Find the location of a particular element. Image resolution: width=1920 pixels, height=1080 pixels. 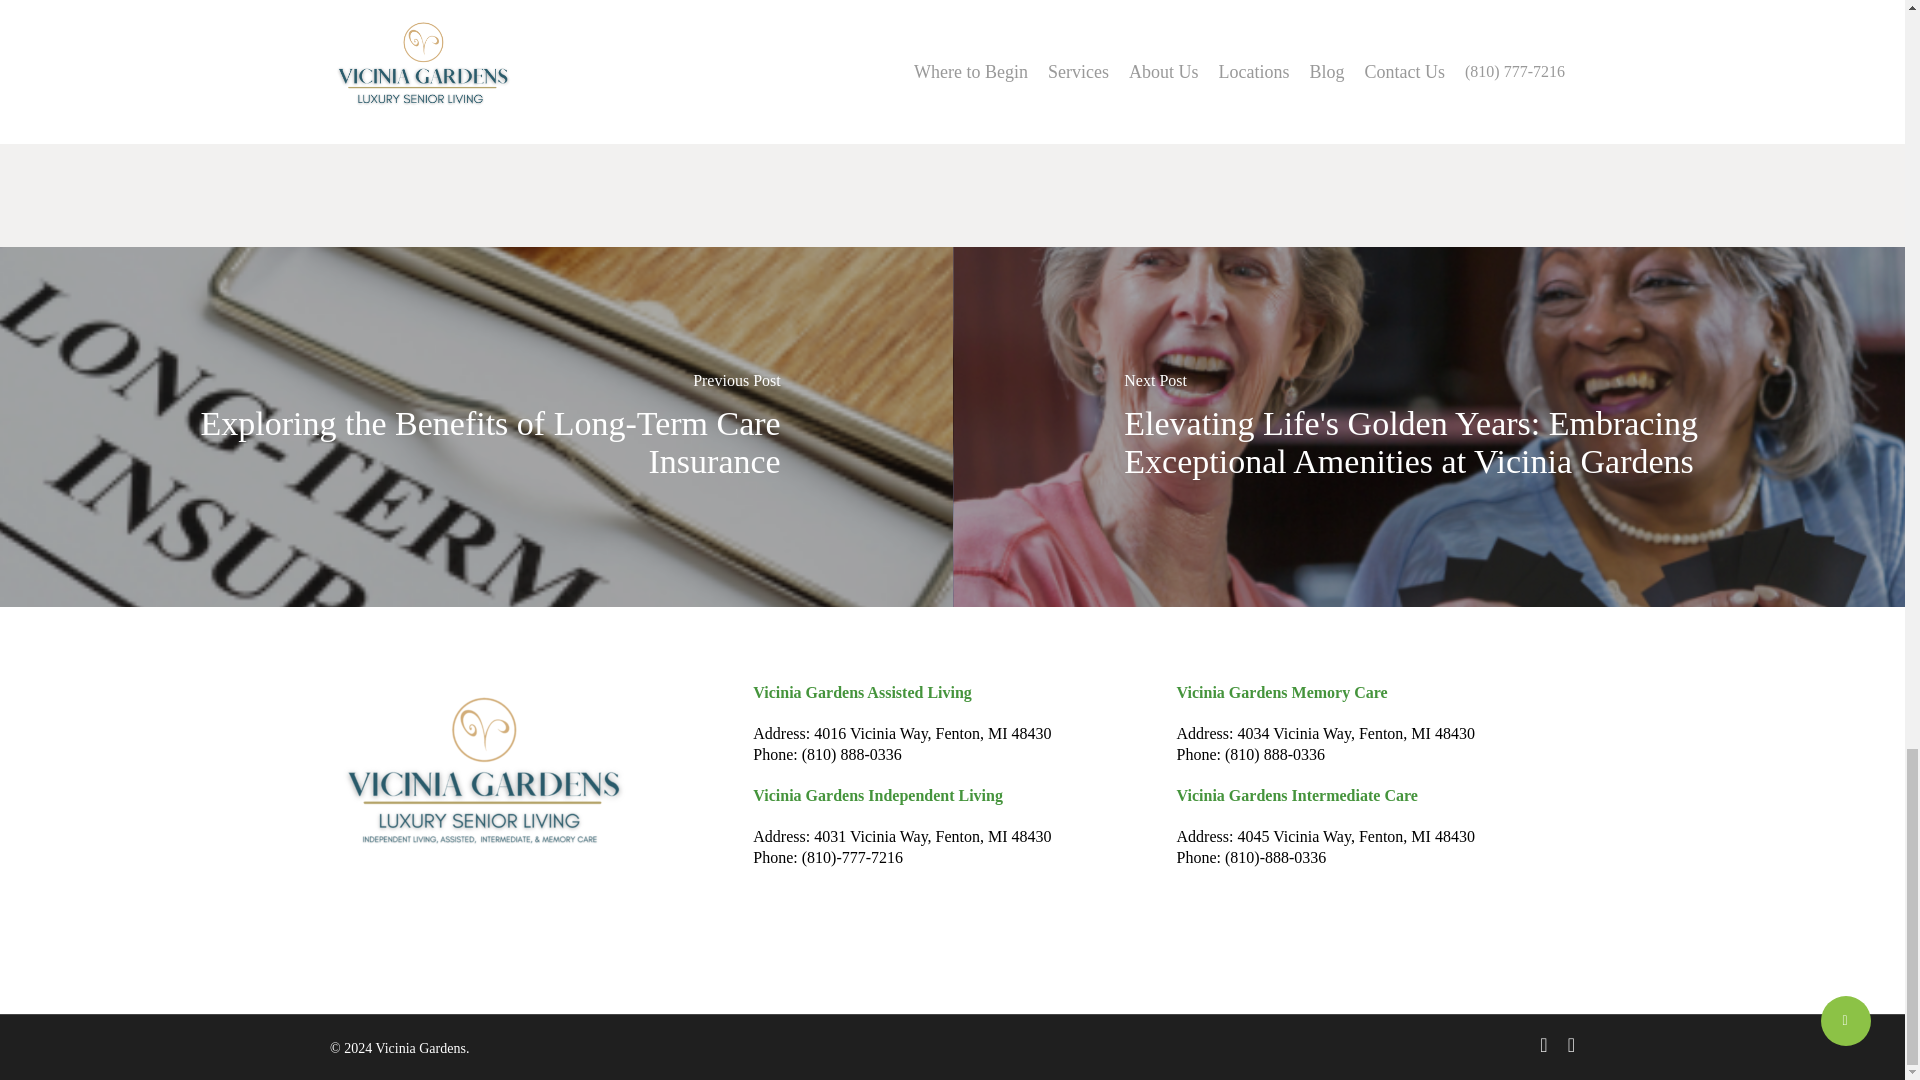

Address: 4034 Vicinia Way, Fenton, MI 48430 is located at coordinates (1325, 732).